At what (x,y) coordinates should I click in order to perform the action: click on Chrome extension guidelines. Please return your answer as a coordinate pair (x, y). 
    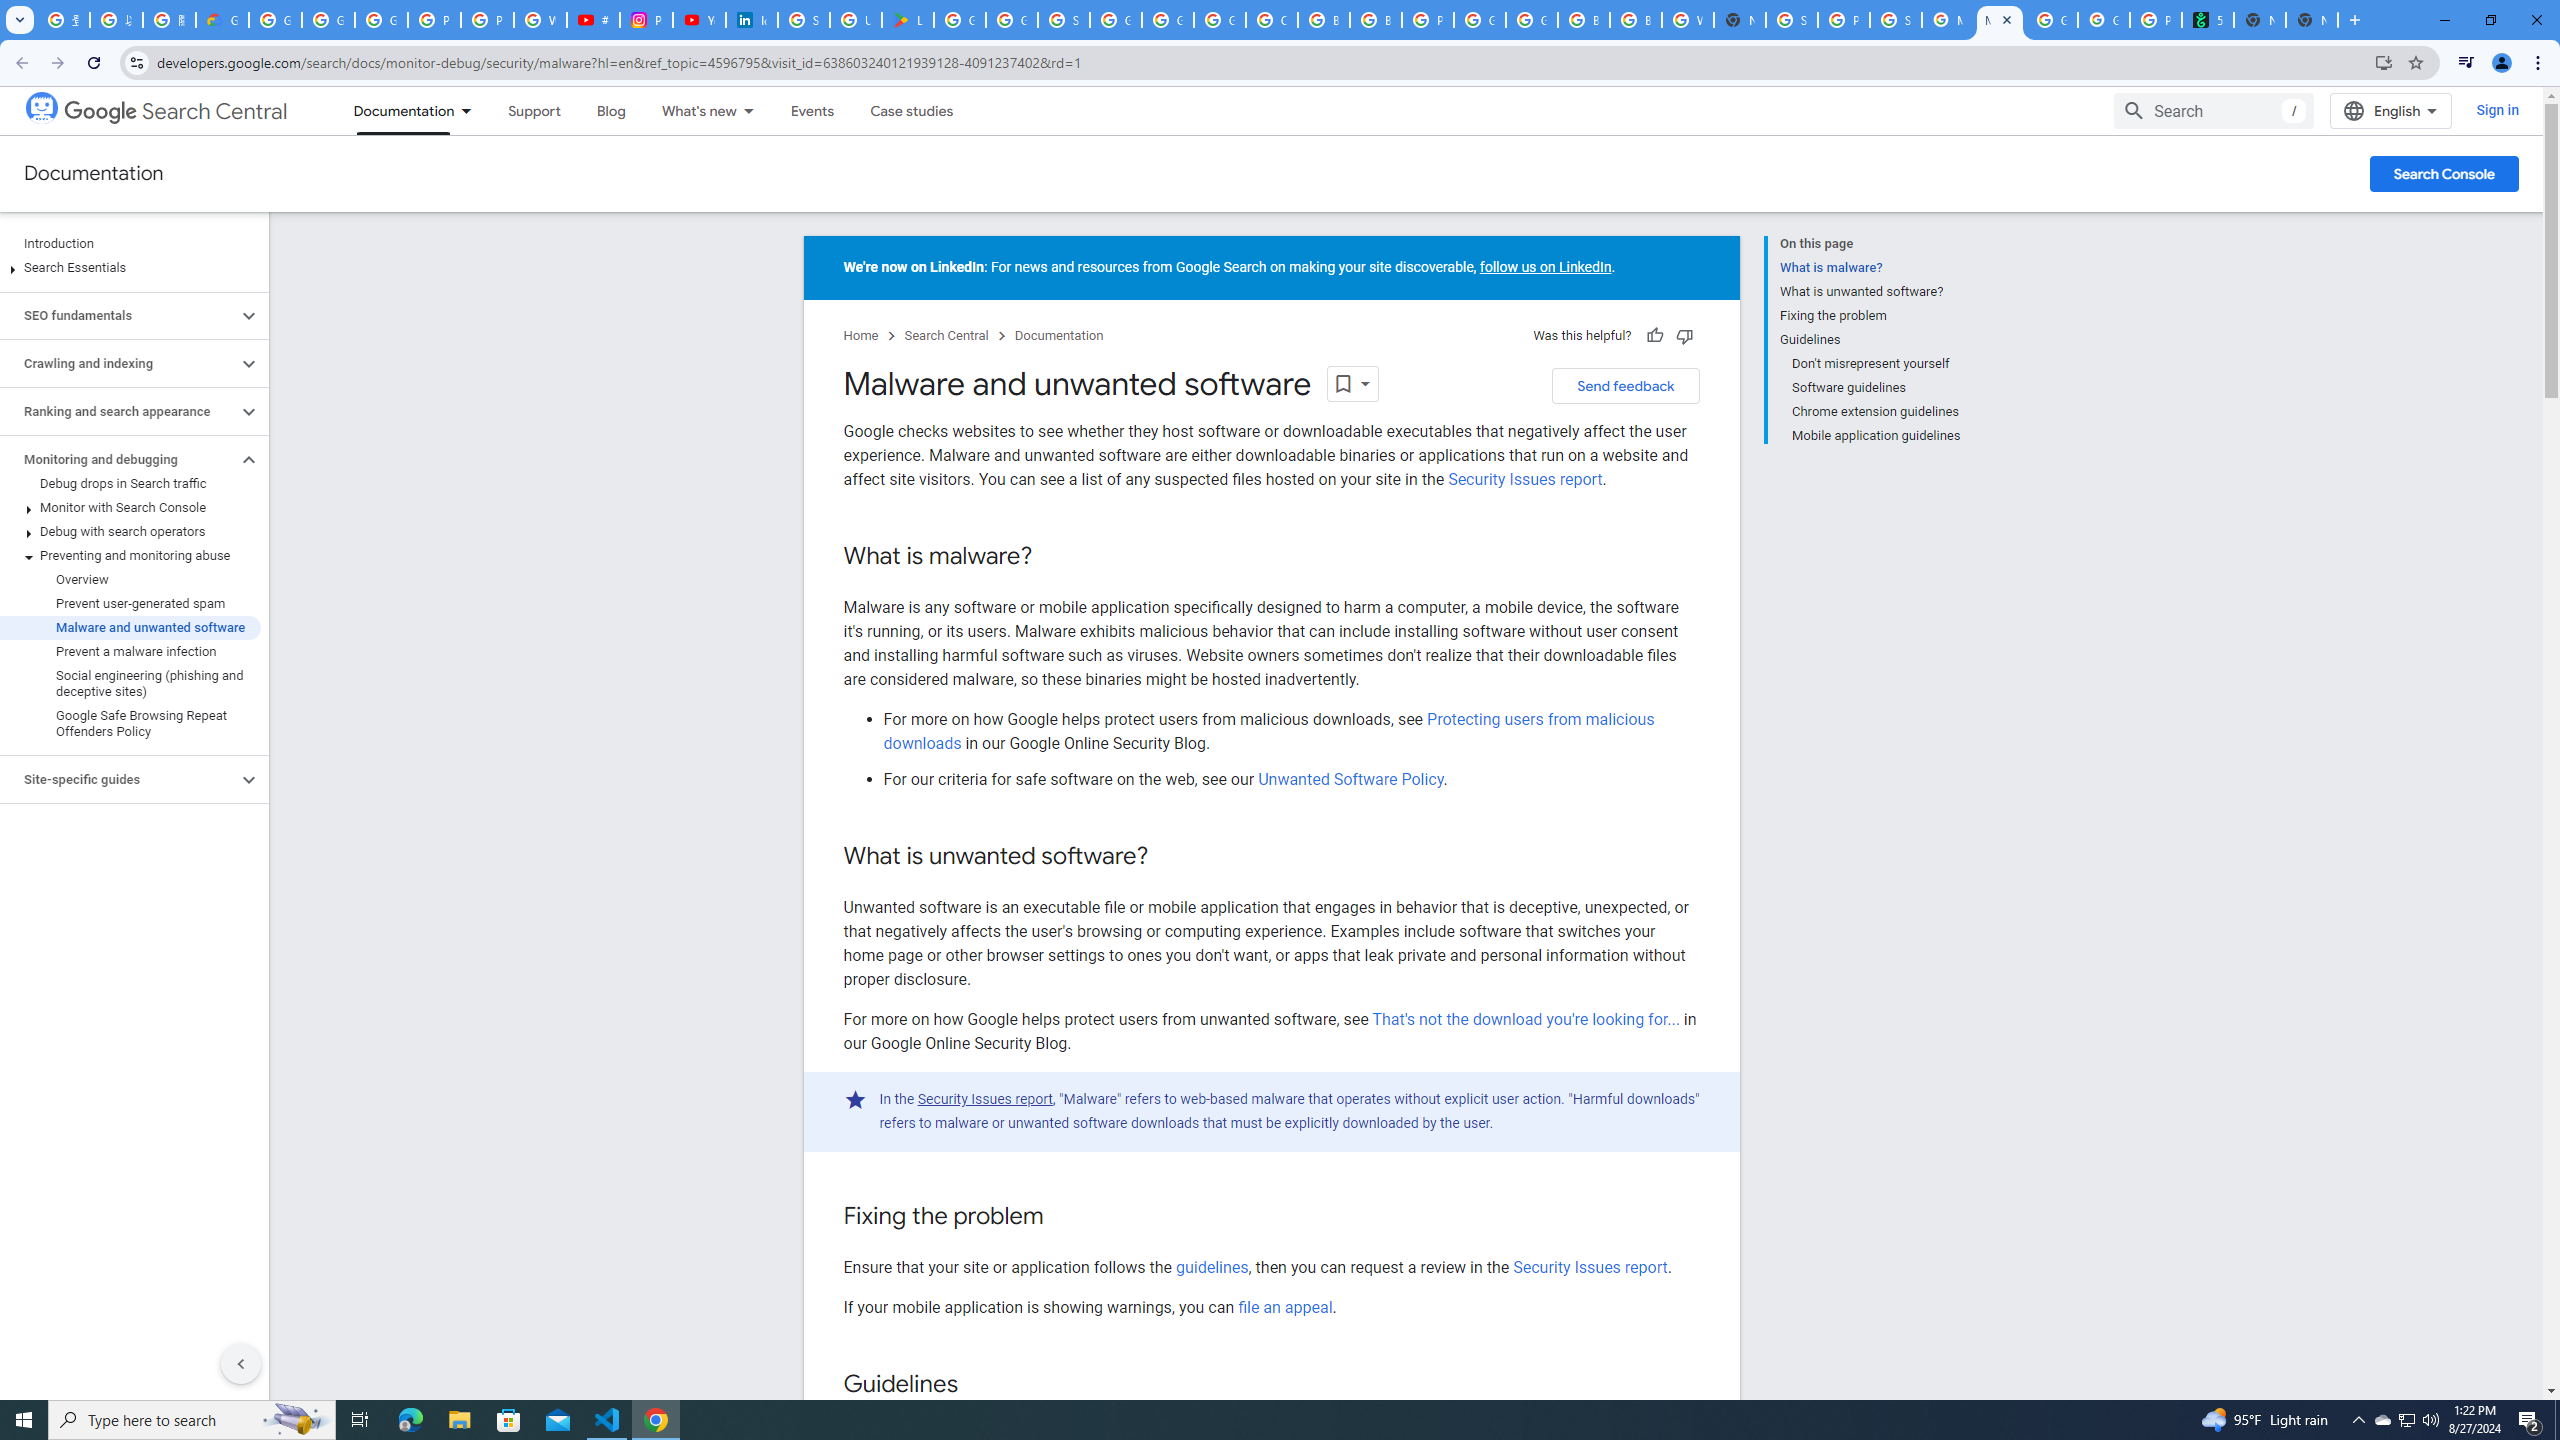
    Looking at the image, I should click on (1876, 412).